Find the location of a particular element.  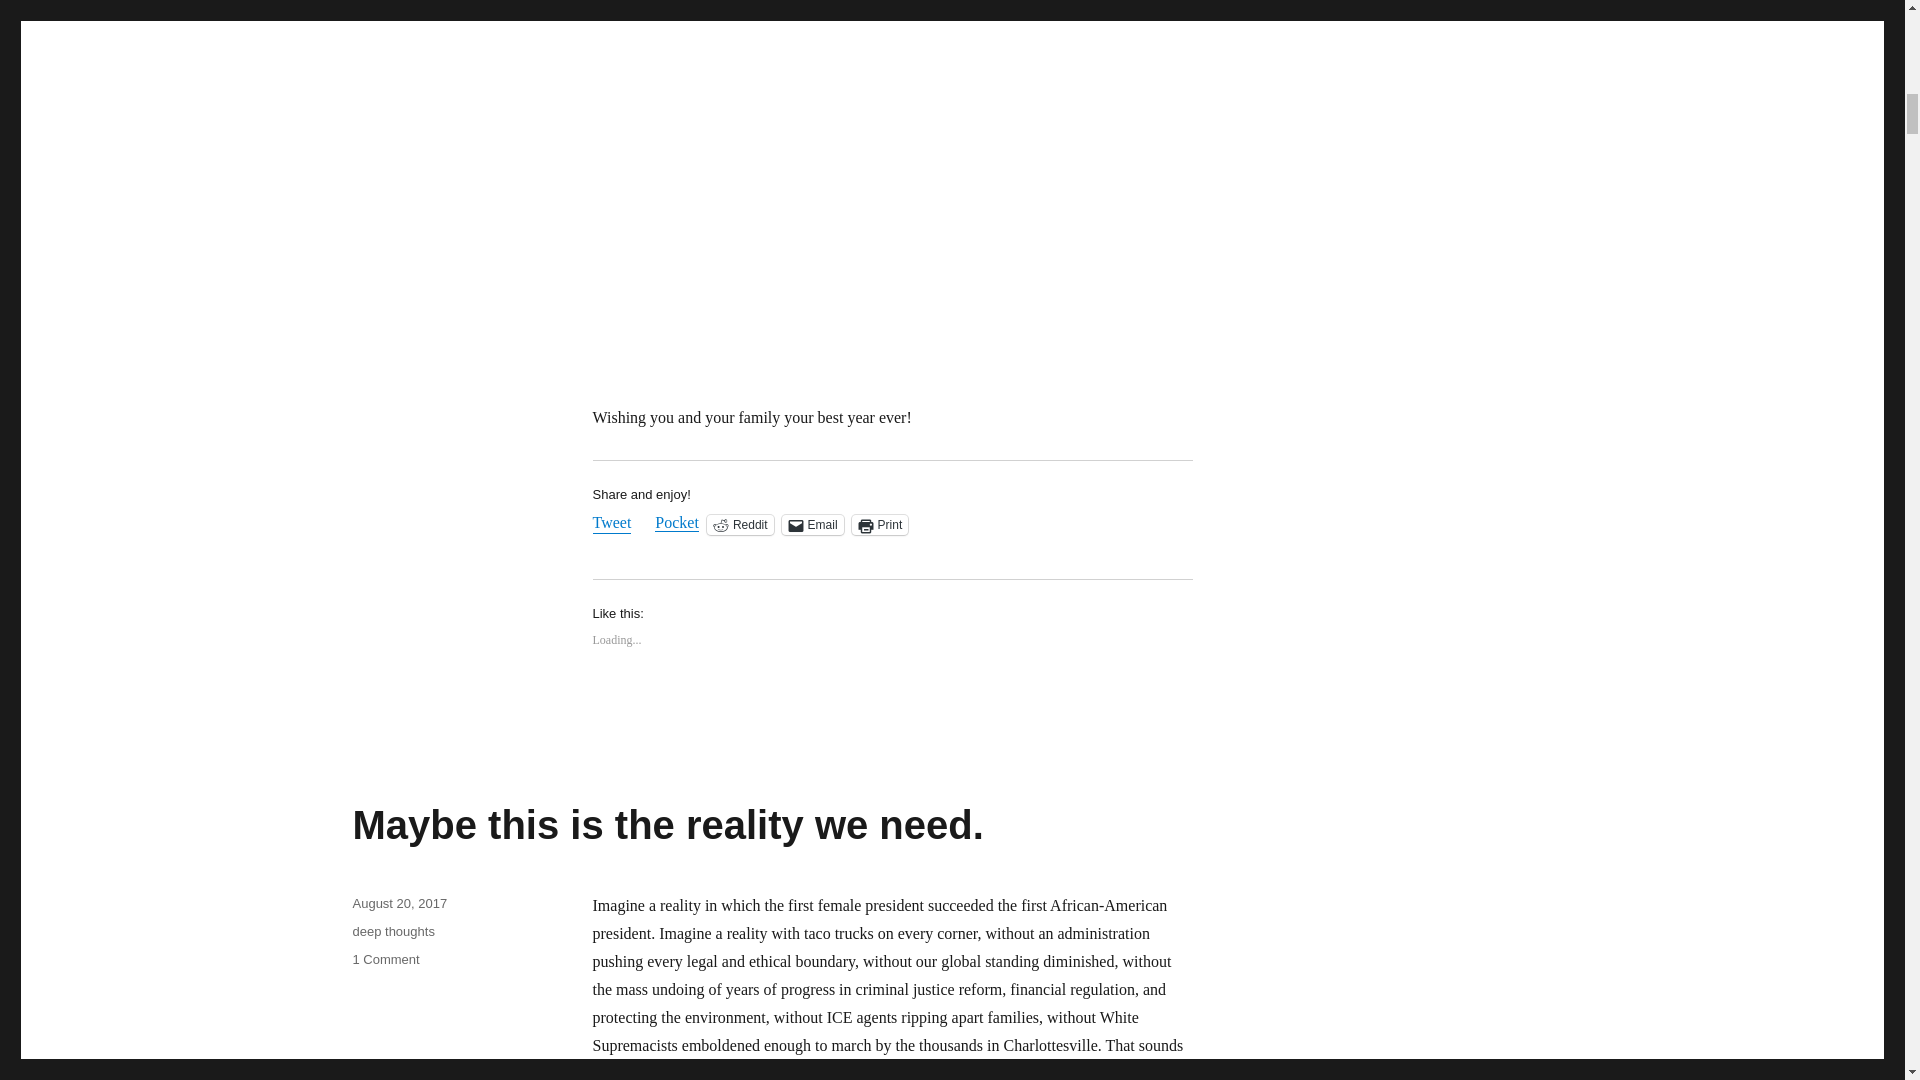

Click to email a link to a friend is located at coordinates (384, 958).